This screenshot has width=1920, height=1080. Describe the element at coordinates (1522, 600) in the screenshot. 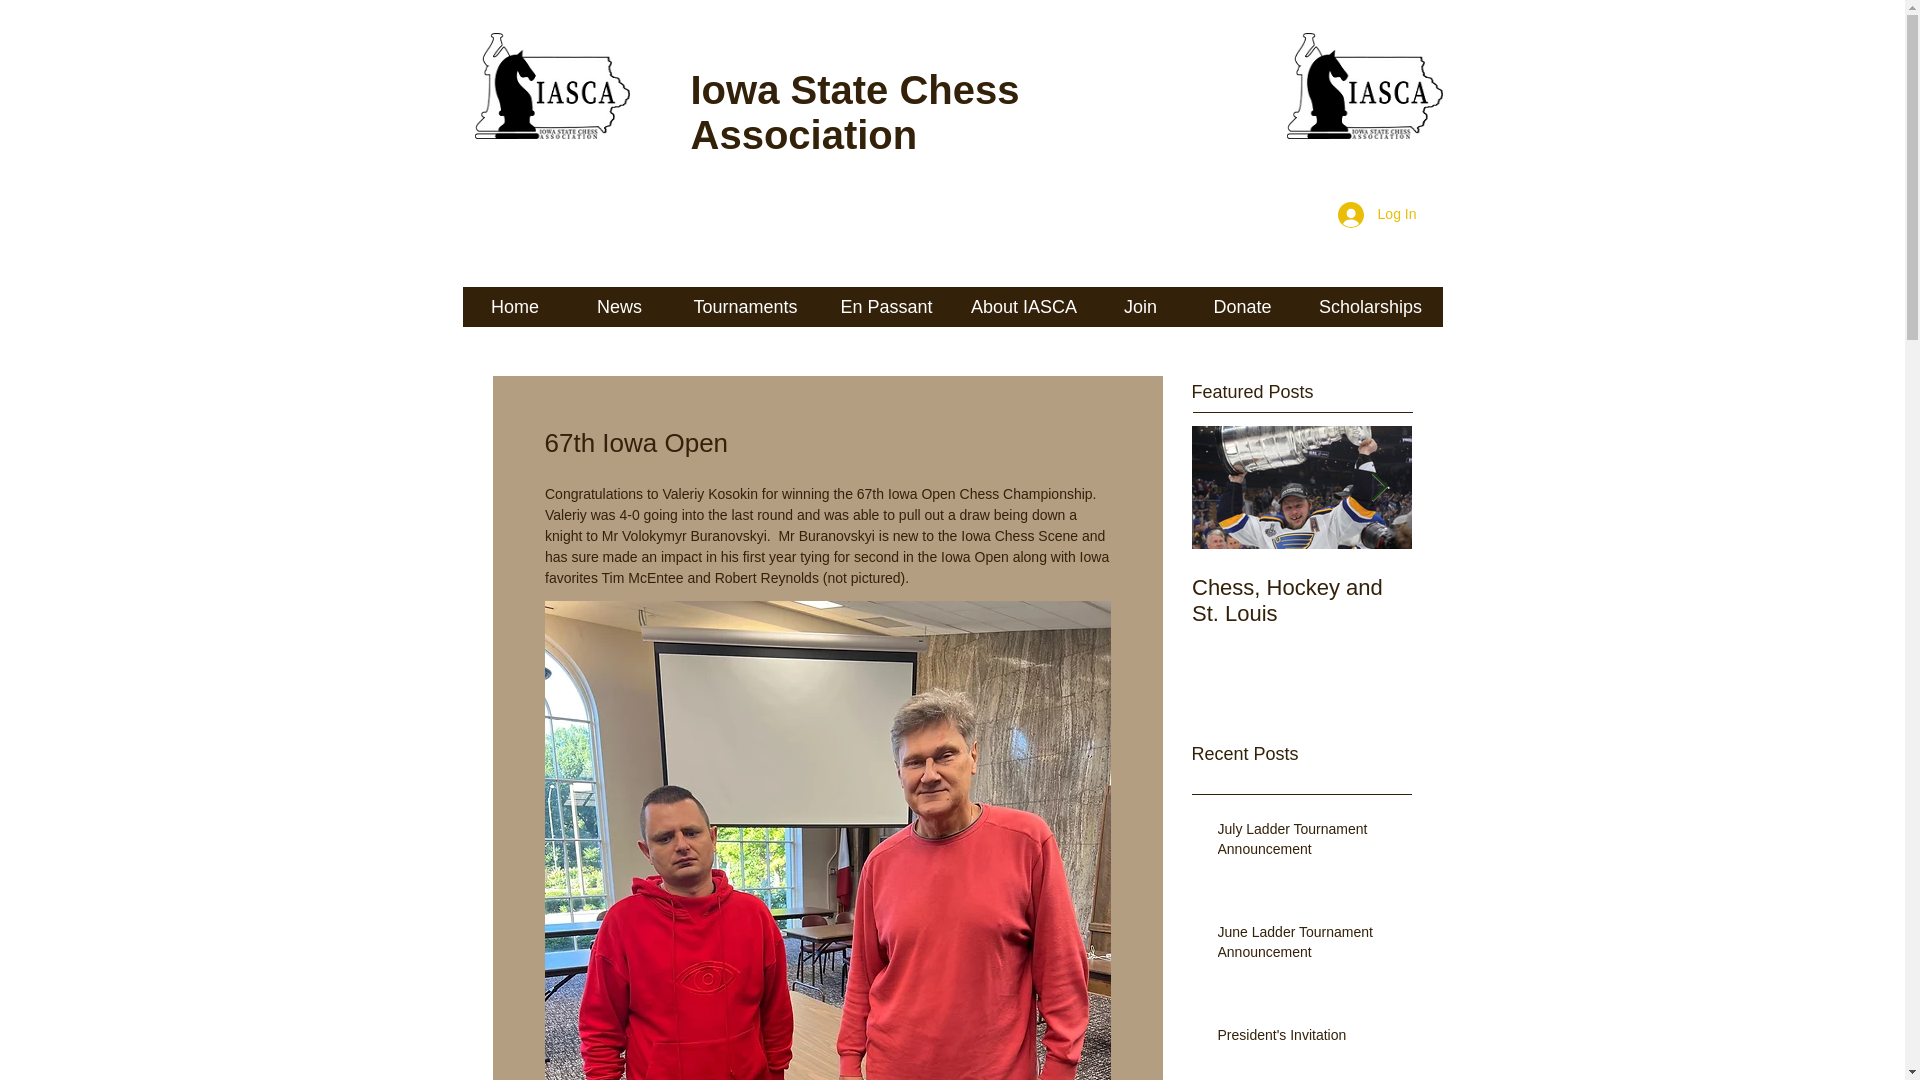

I see `2018 Lee County Fair Chess Tournament` at that location.